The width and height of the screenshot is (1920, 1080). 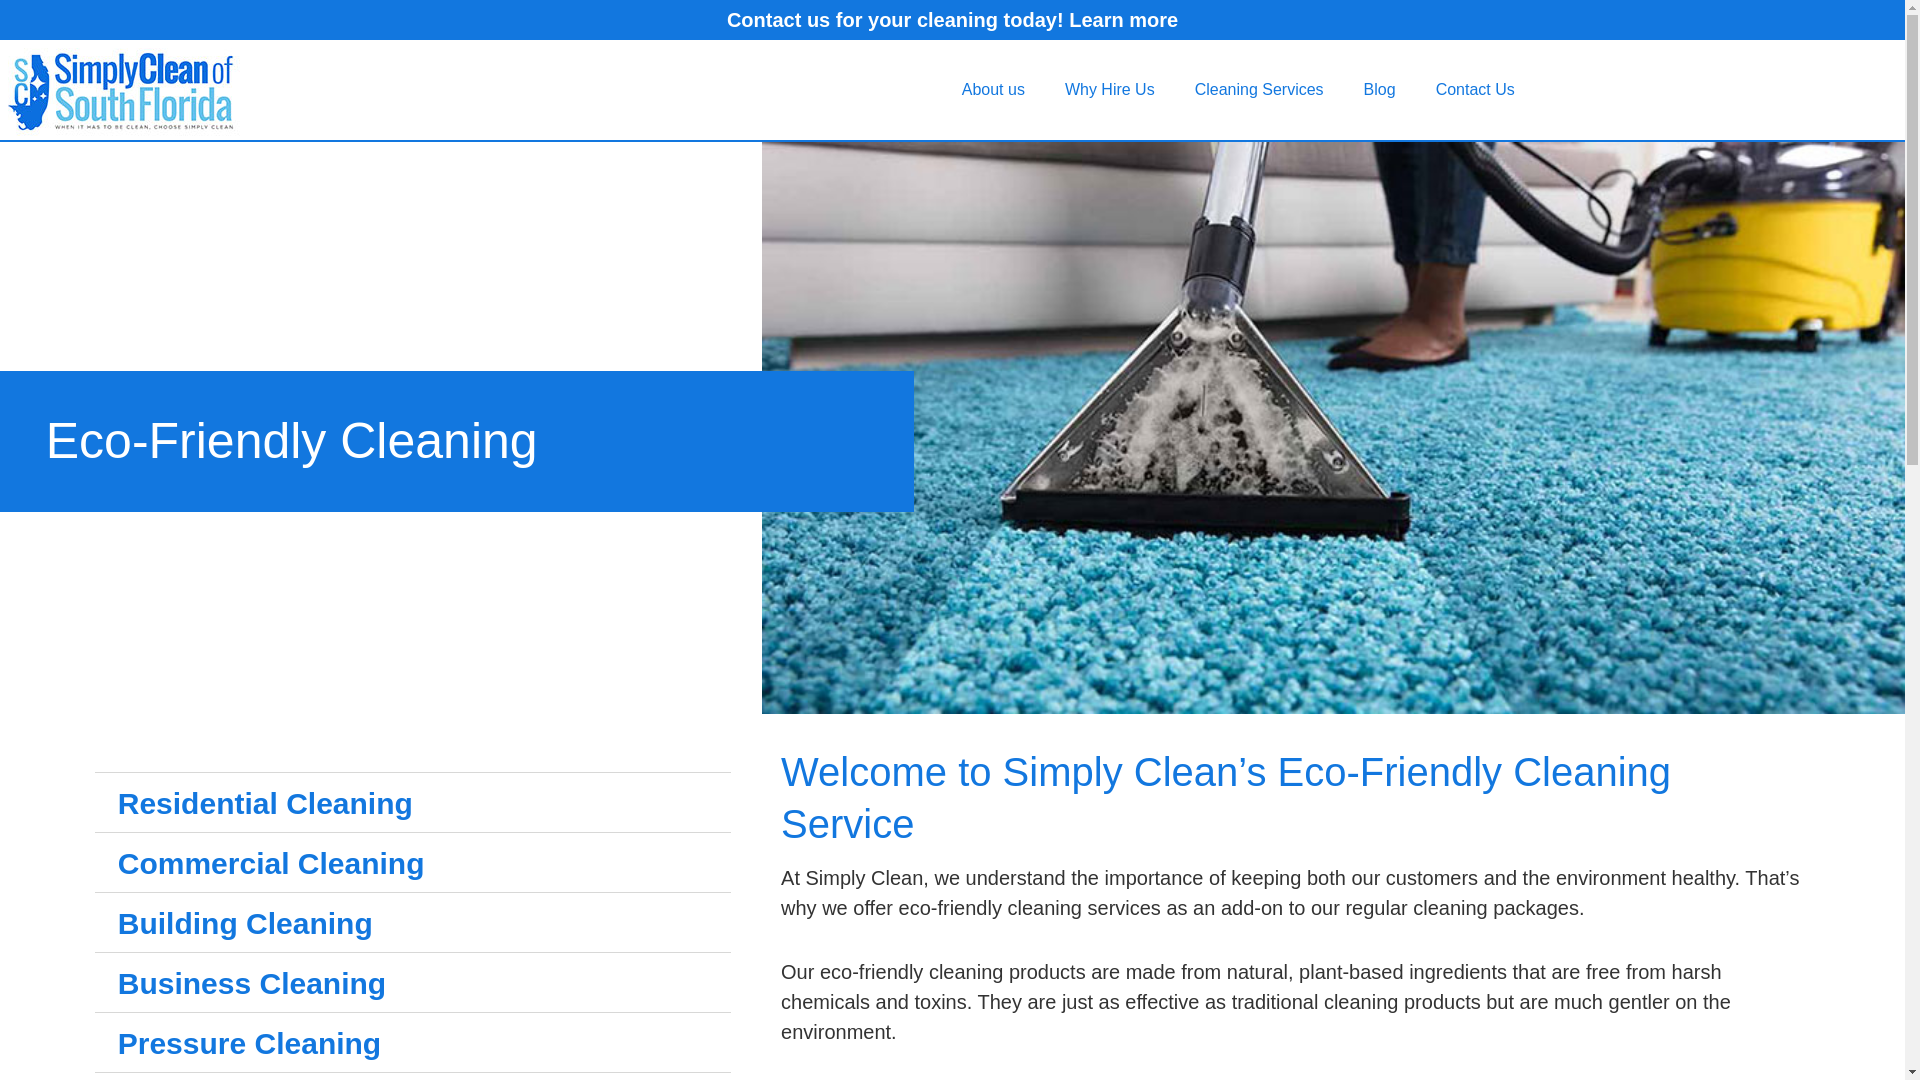 What do you see at coordinates (952, 20) in the screenshot?
I see `Contact us for your cleaning today! Learn more` at bounding box center [952, 20].